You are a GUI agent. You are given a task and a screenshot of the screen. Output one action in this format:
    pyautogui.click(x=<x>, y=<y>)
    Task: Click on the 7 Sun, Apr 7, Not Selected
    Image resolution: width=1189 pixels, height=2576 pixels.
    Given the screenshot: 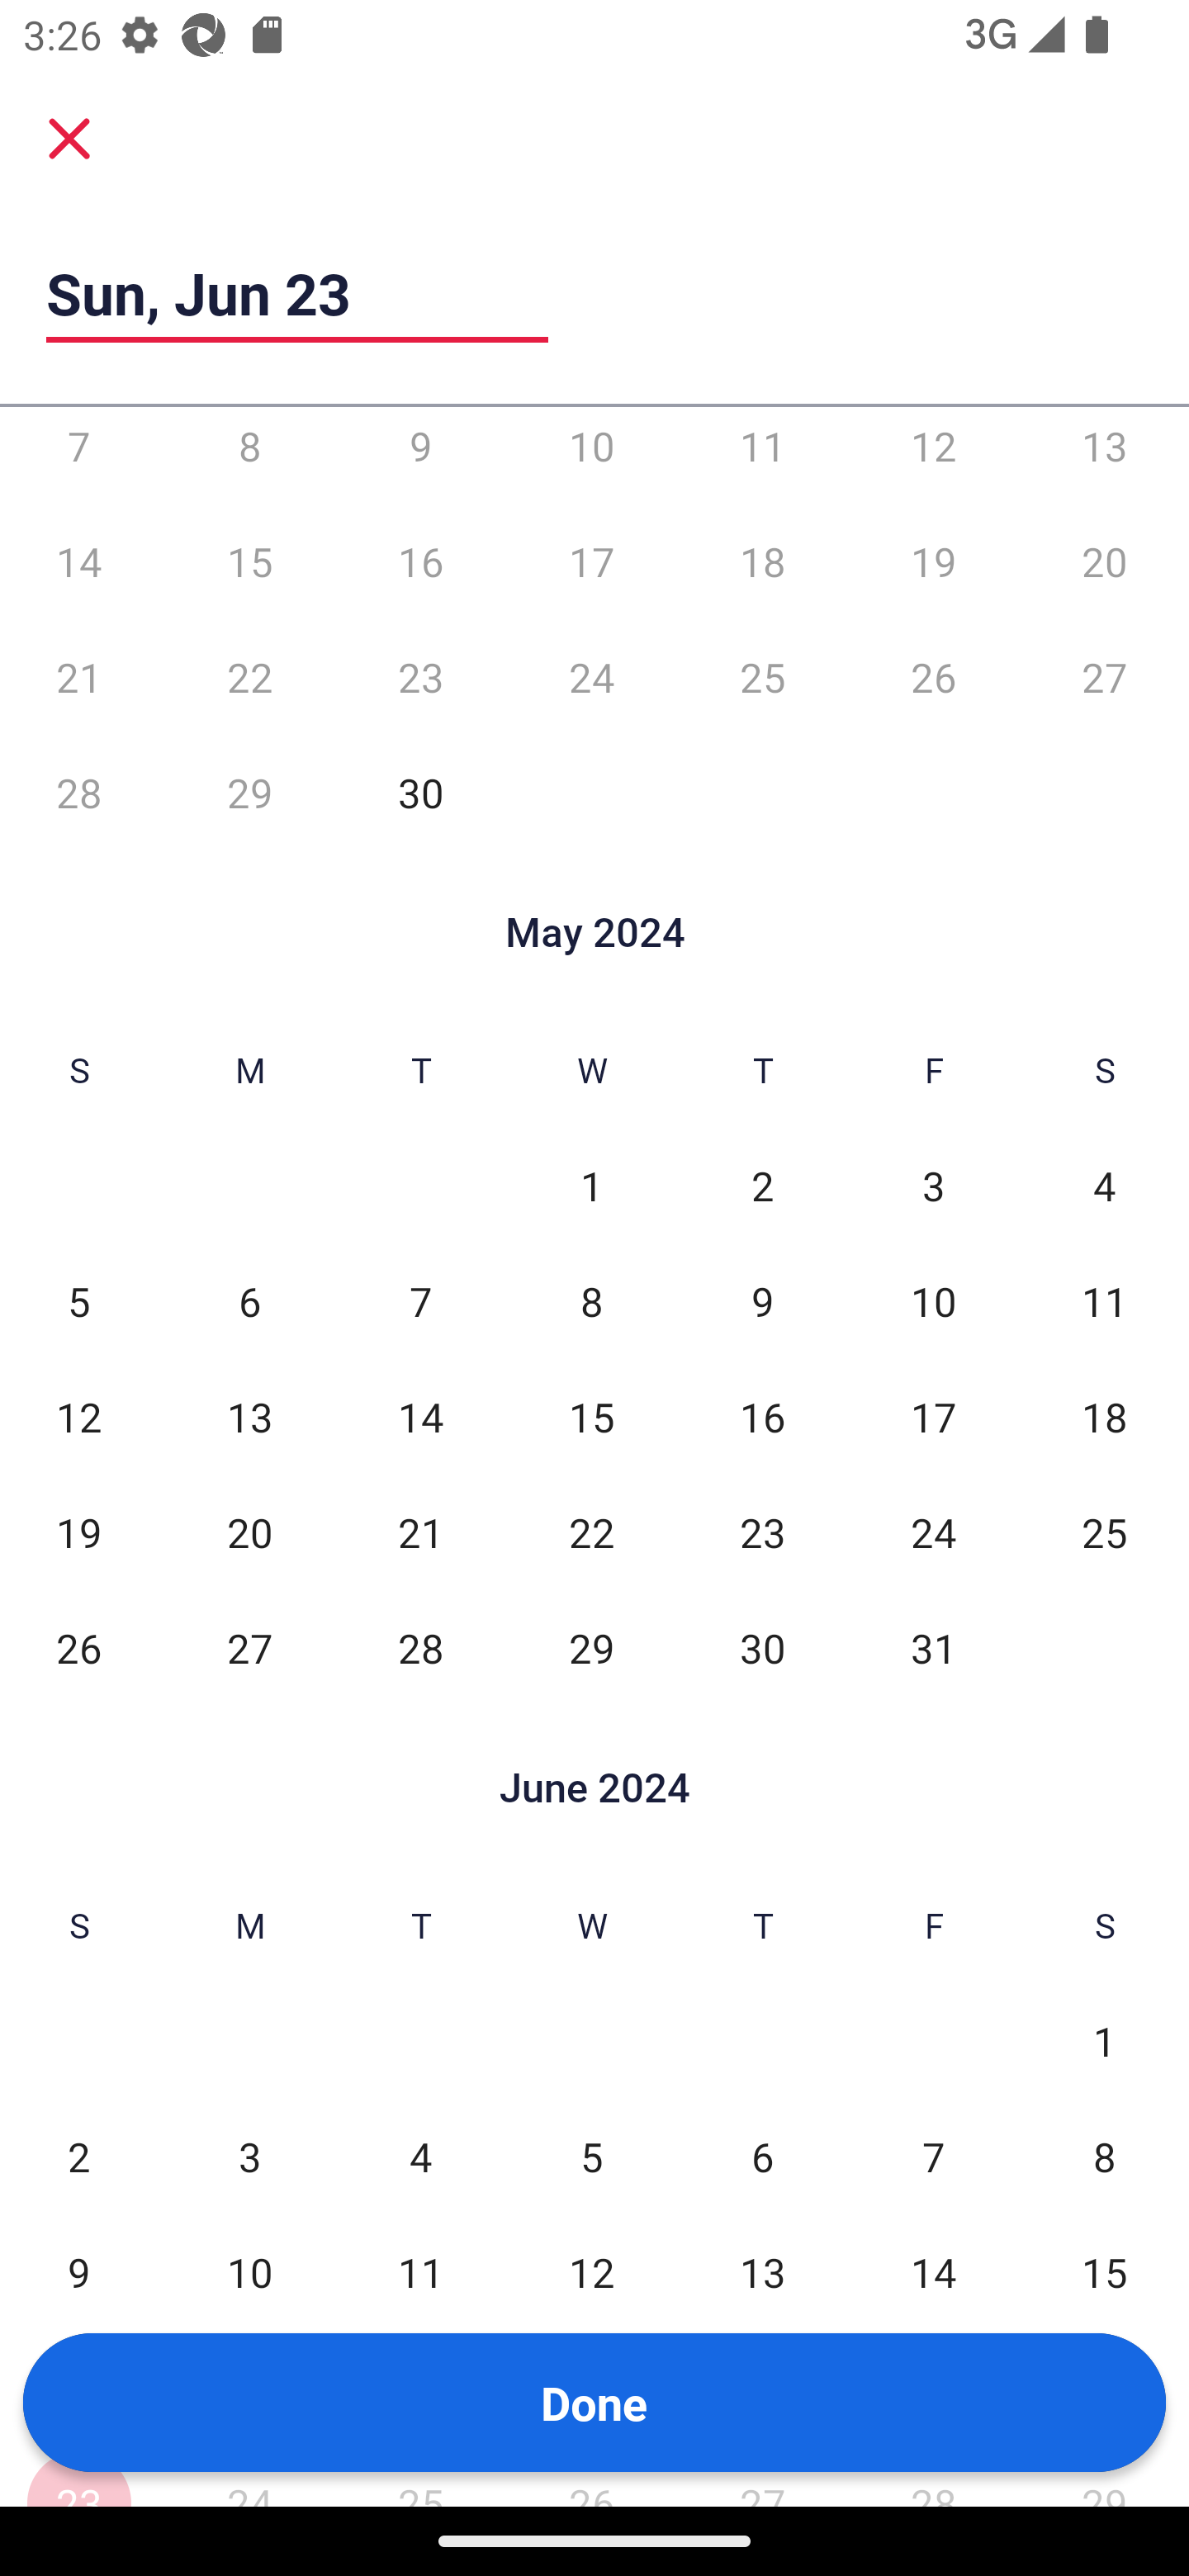 What is the action you would take?
    pyautogui.click(x=78, y=456)
    